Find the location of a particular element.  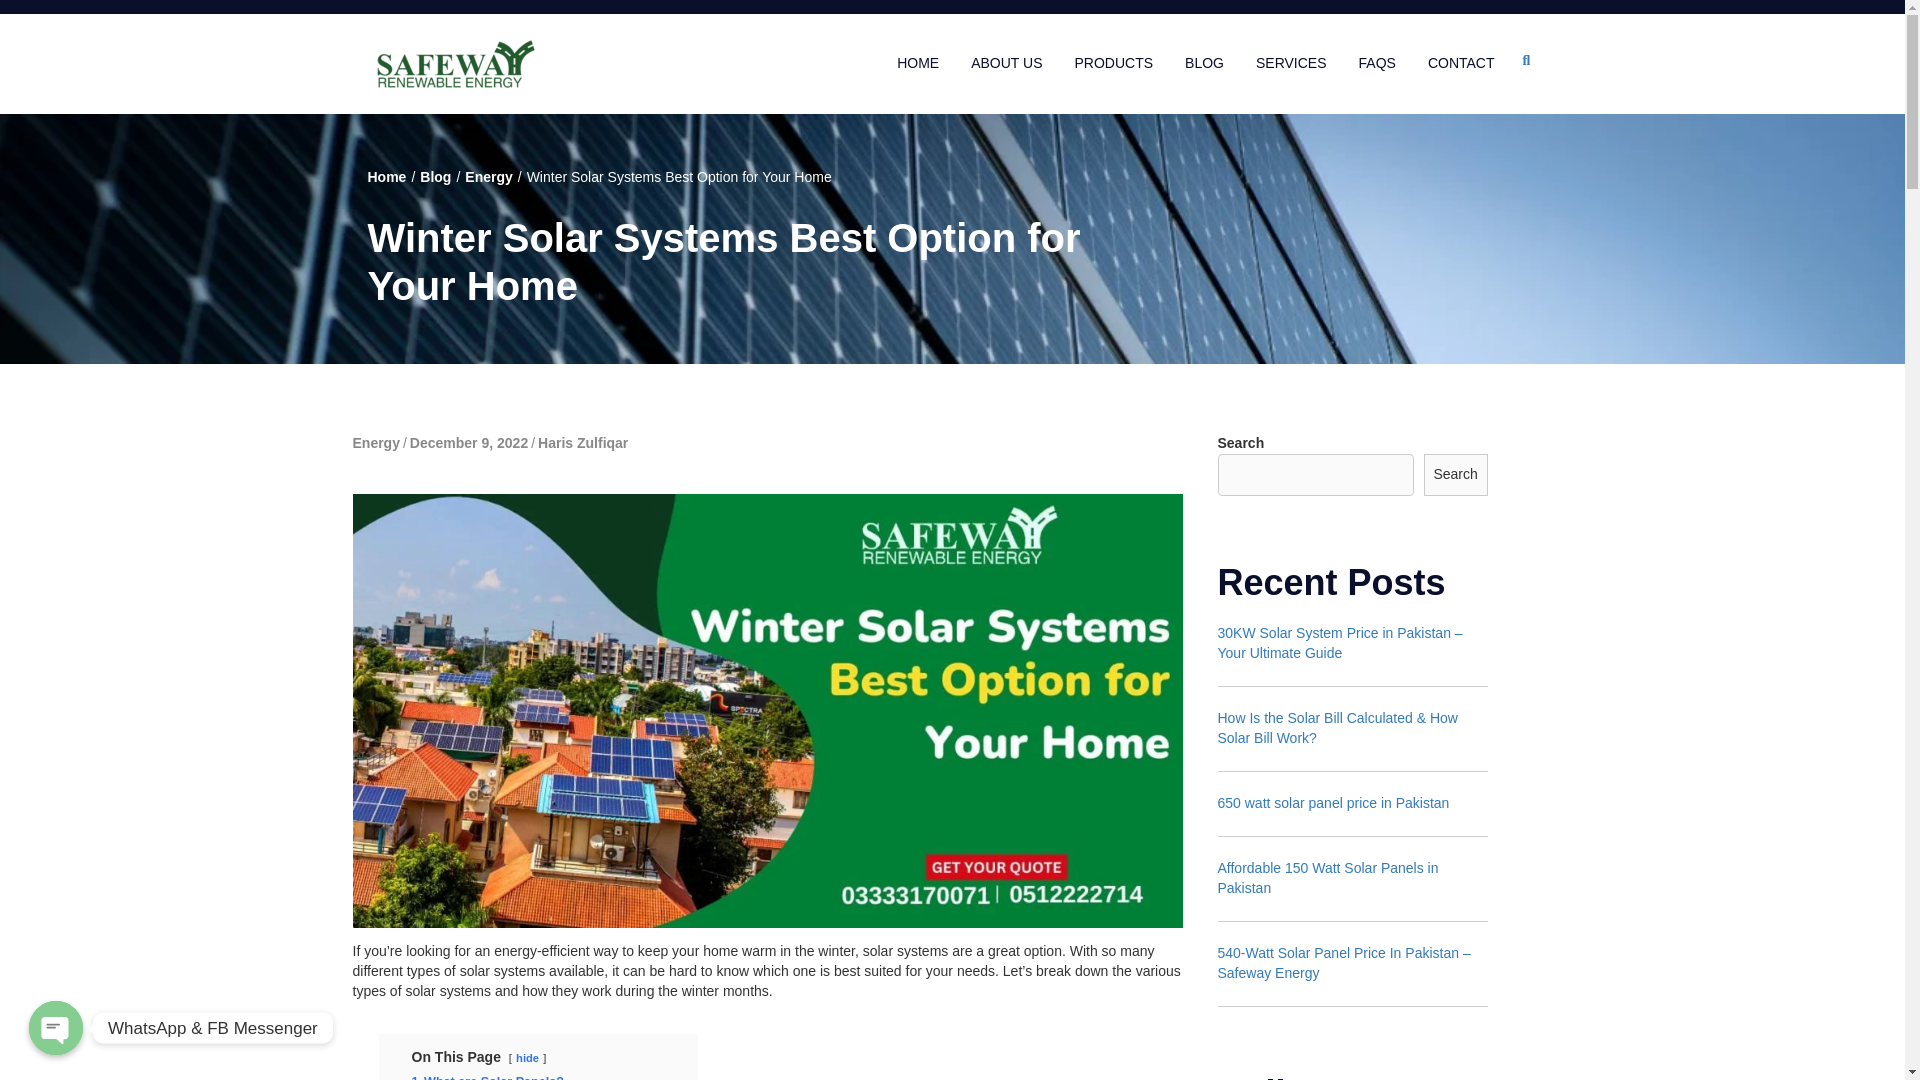

Blog is located at coordinates (436, 176).